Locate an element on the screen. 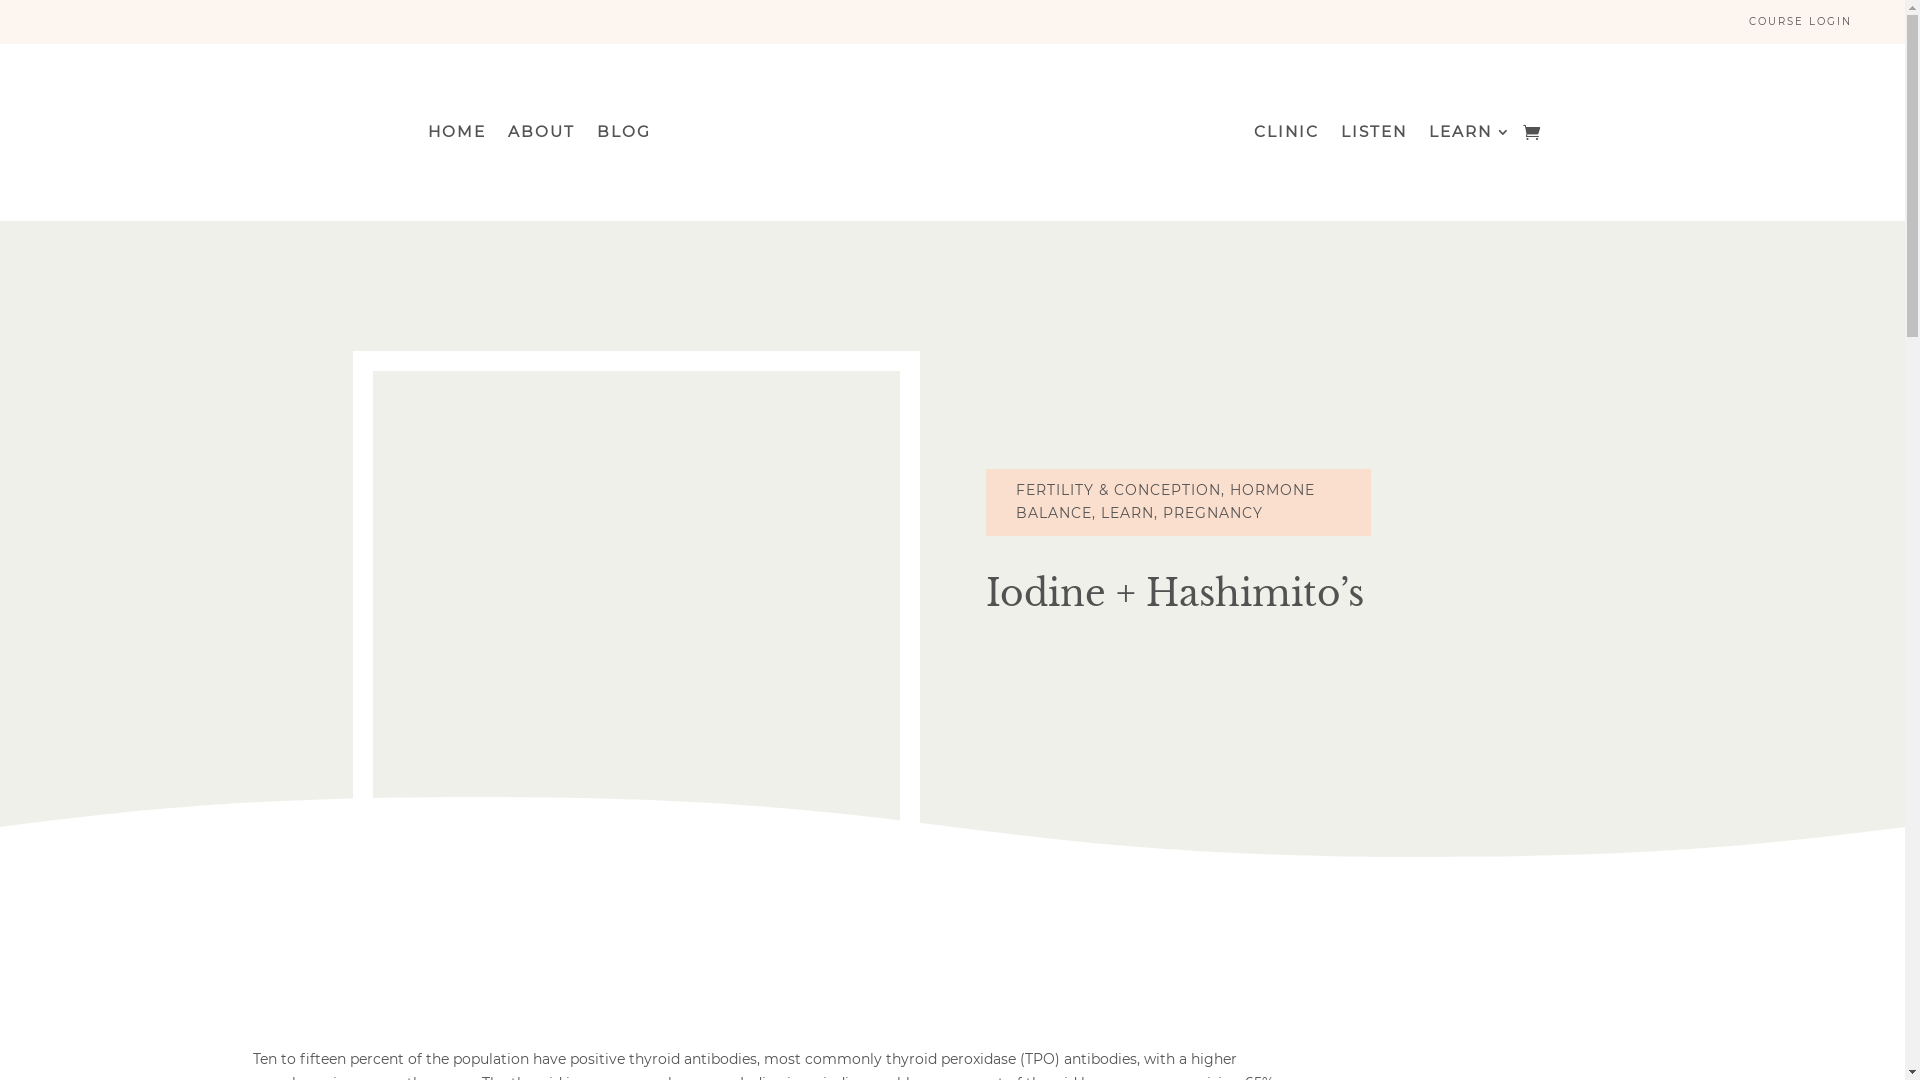  COURSE LOGIN  is located at coordinates (1803, 22).